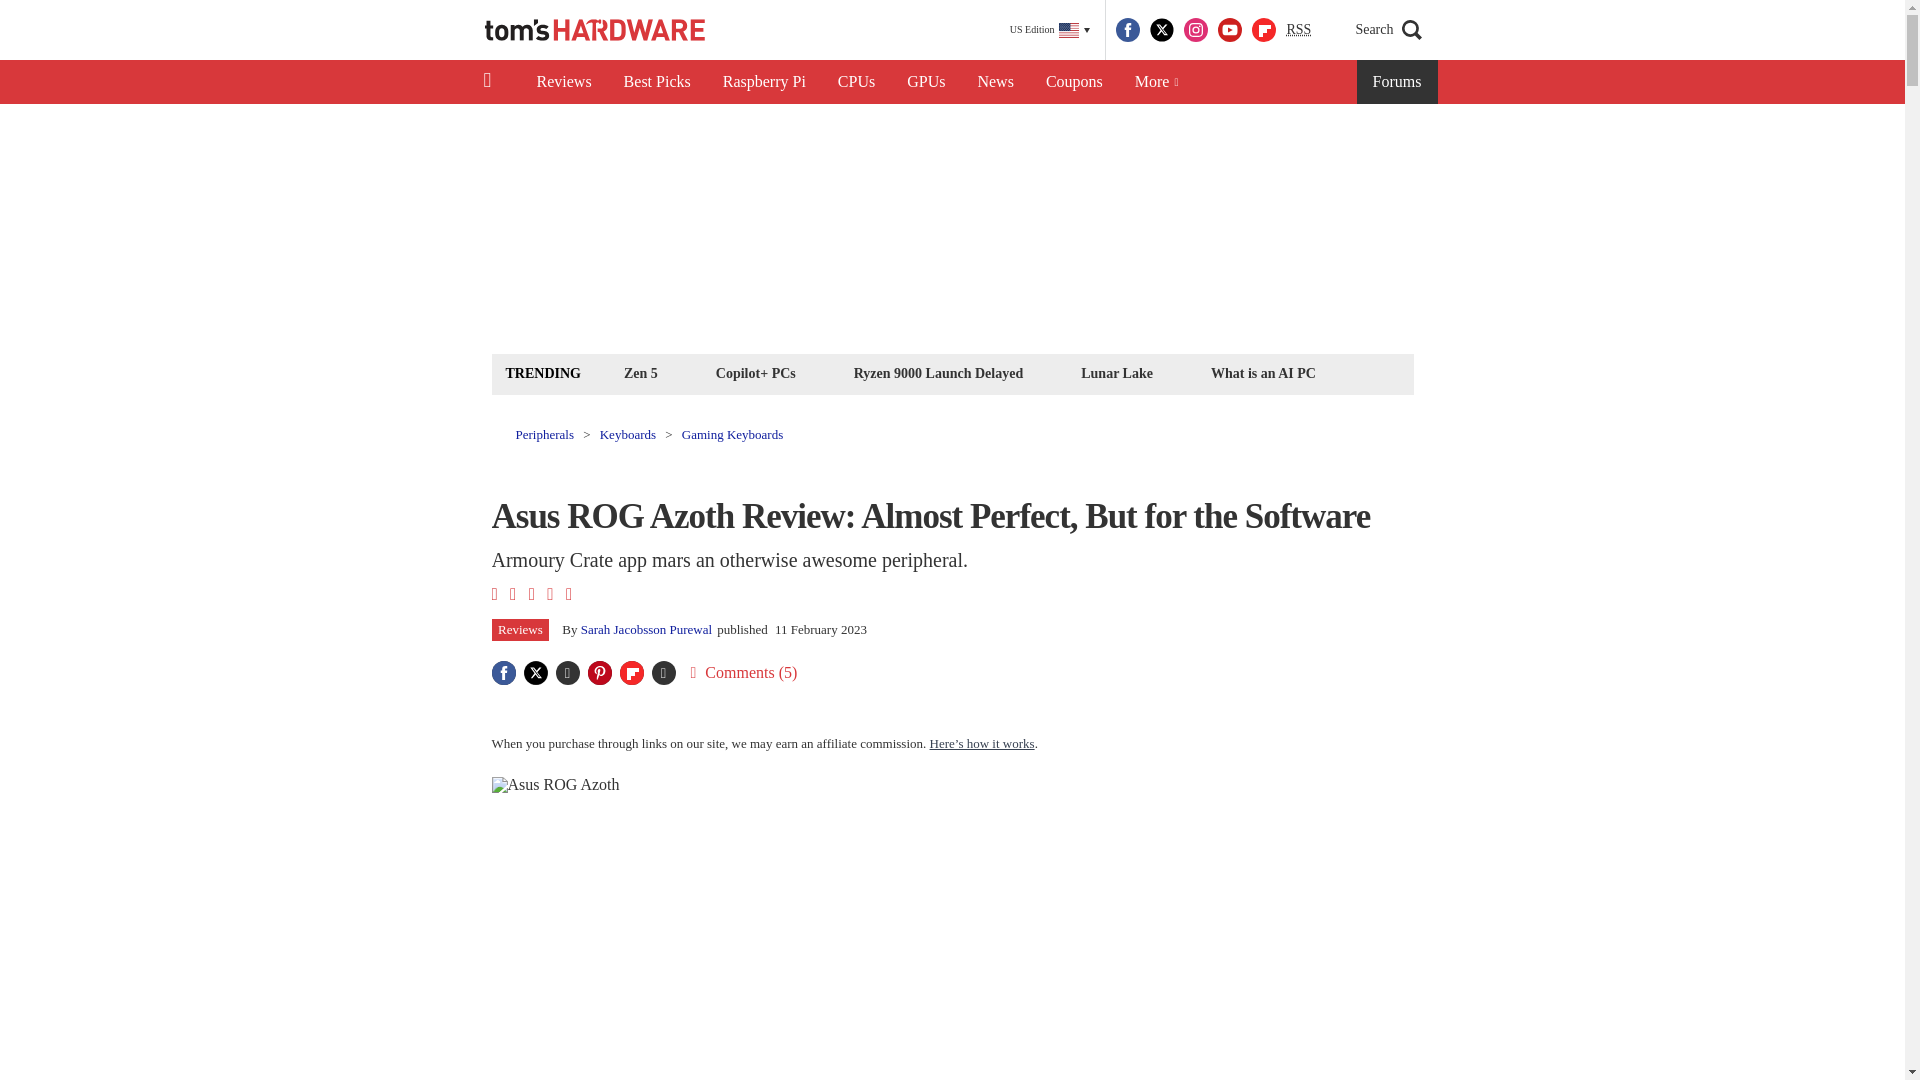  What do you see at coordinates (926, 82) in the screenshot?
I see `GPUs` at bounding box center [926, 82].